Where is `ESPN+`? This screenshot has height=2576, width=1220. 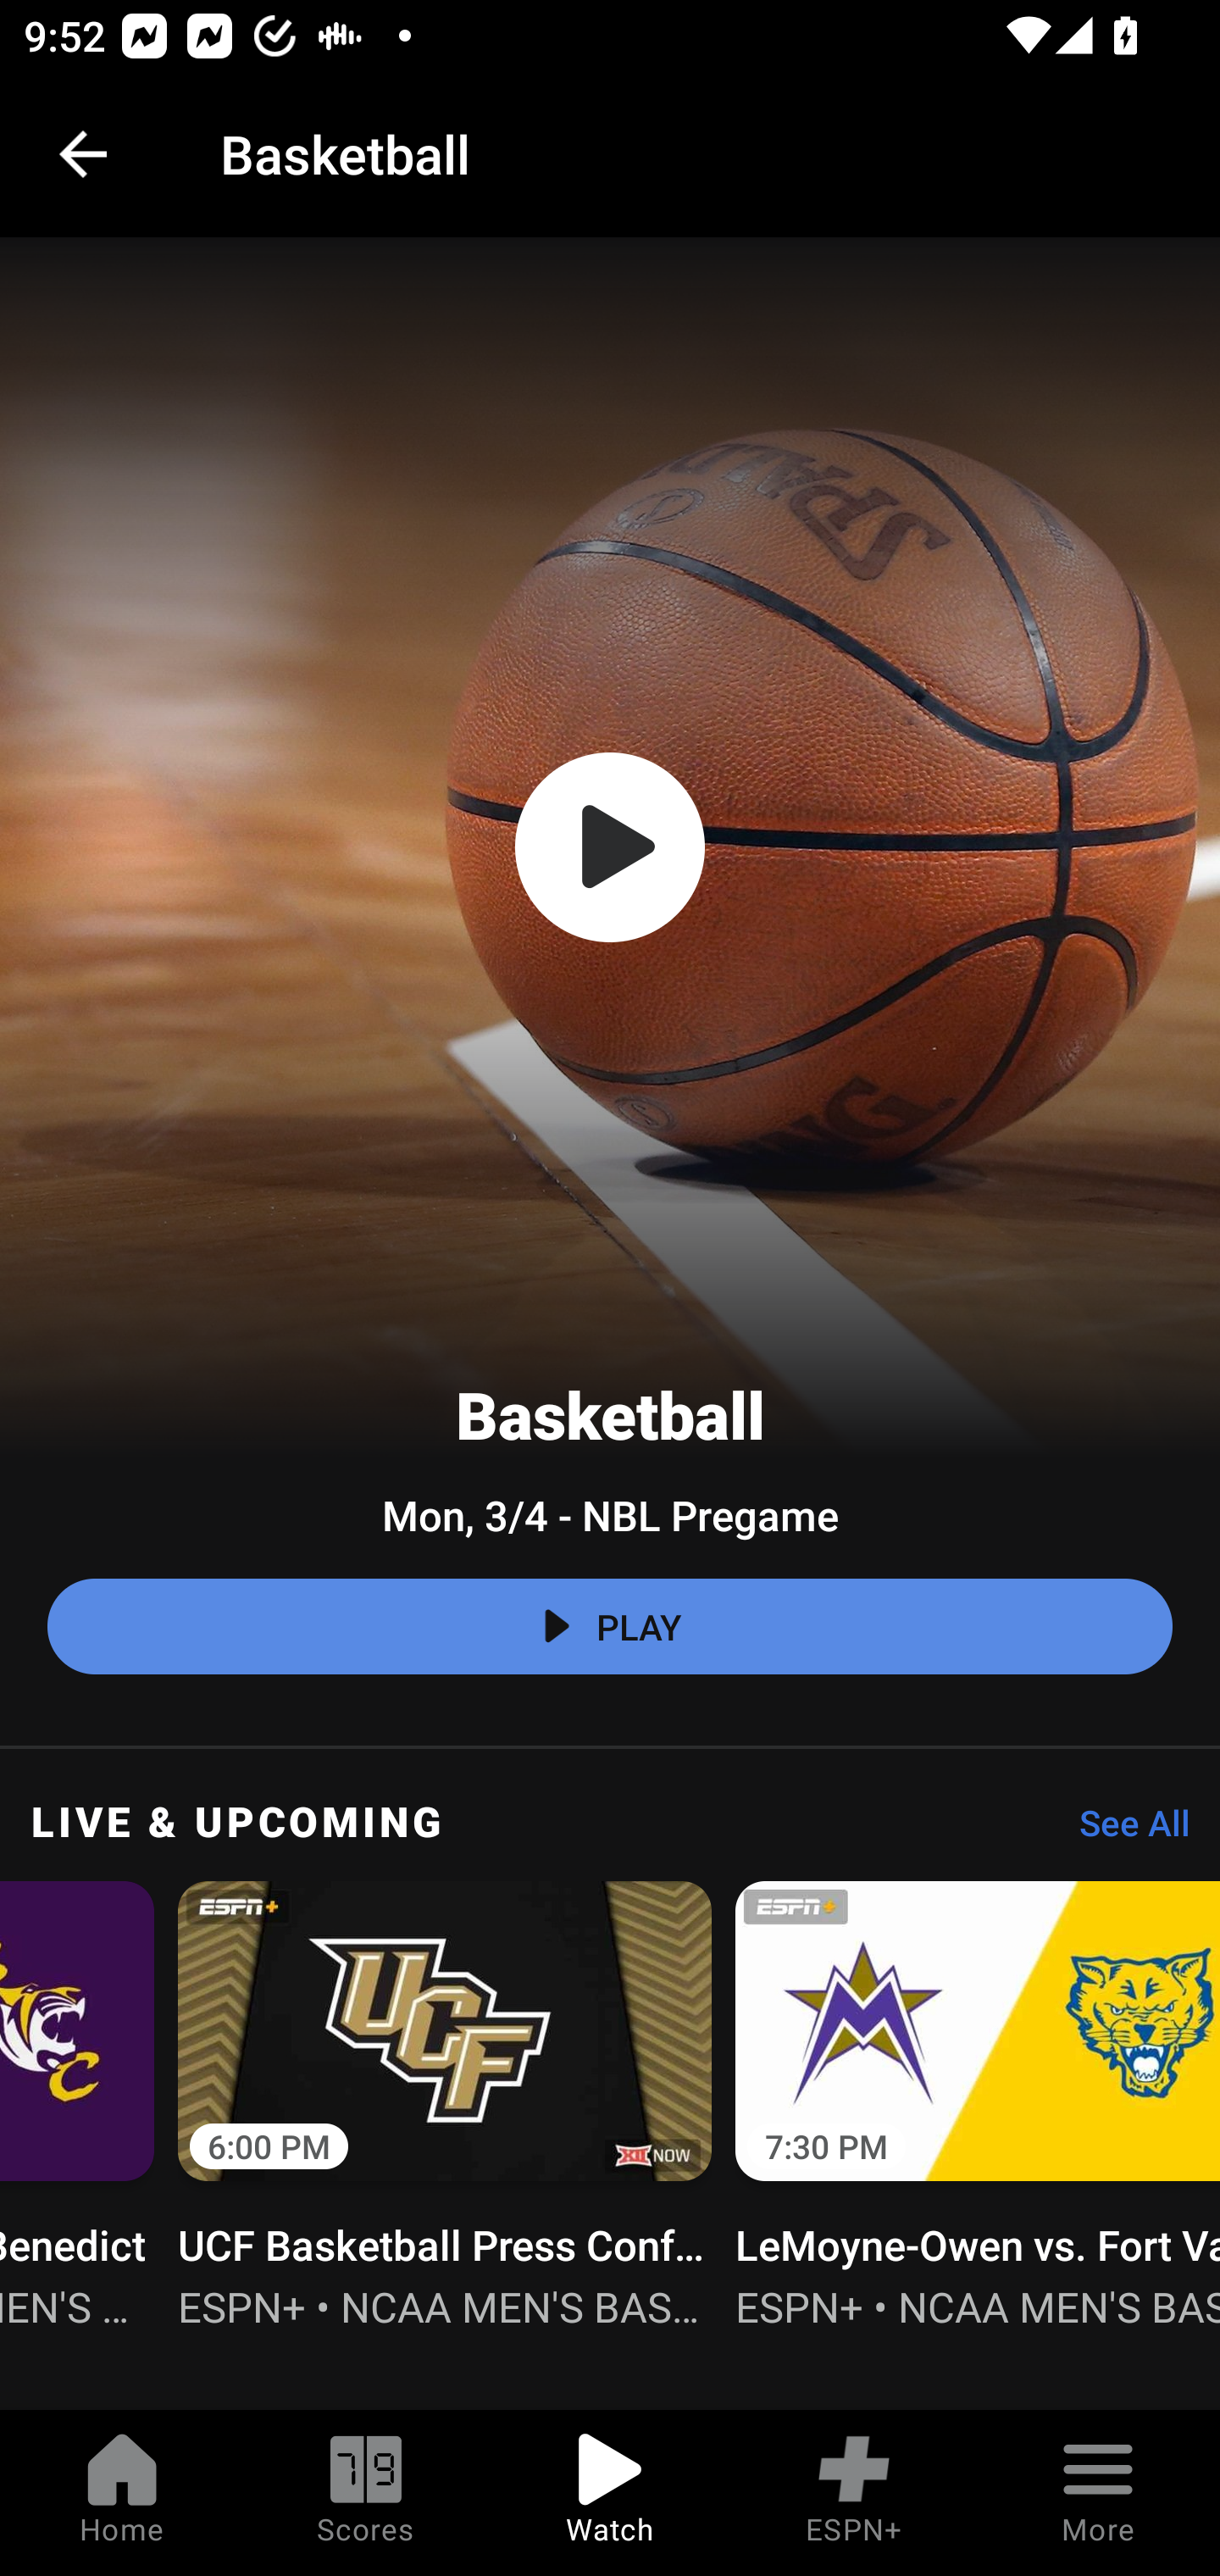 ESPN+ is located at coordinates (854, 2493).